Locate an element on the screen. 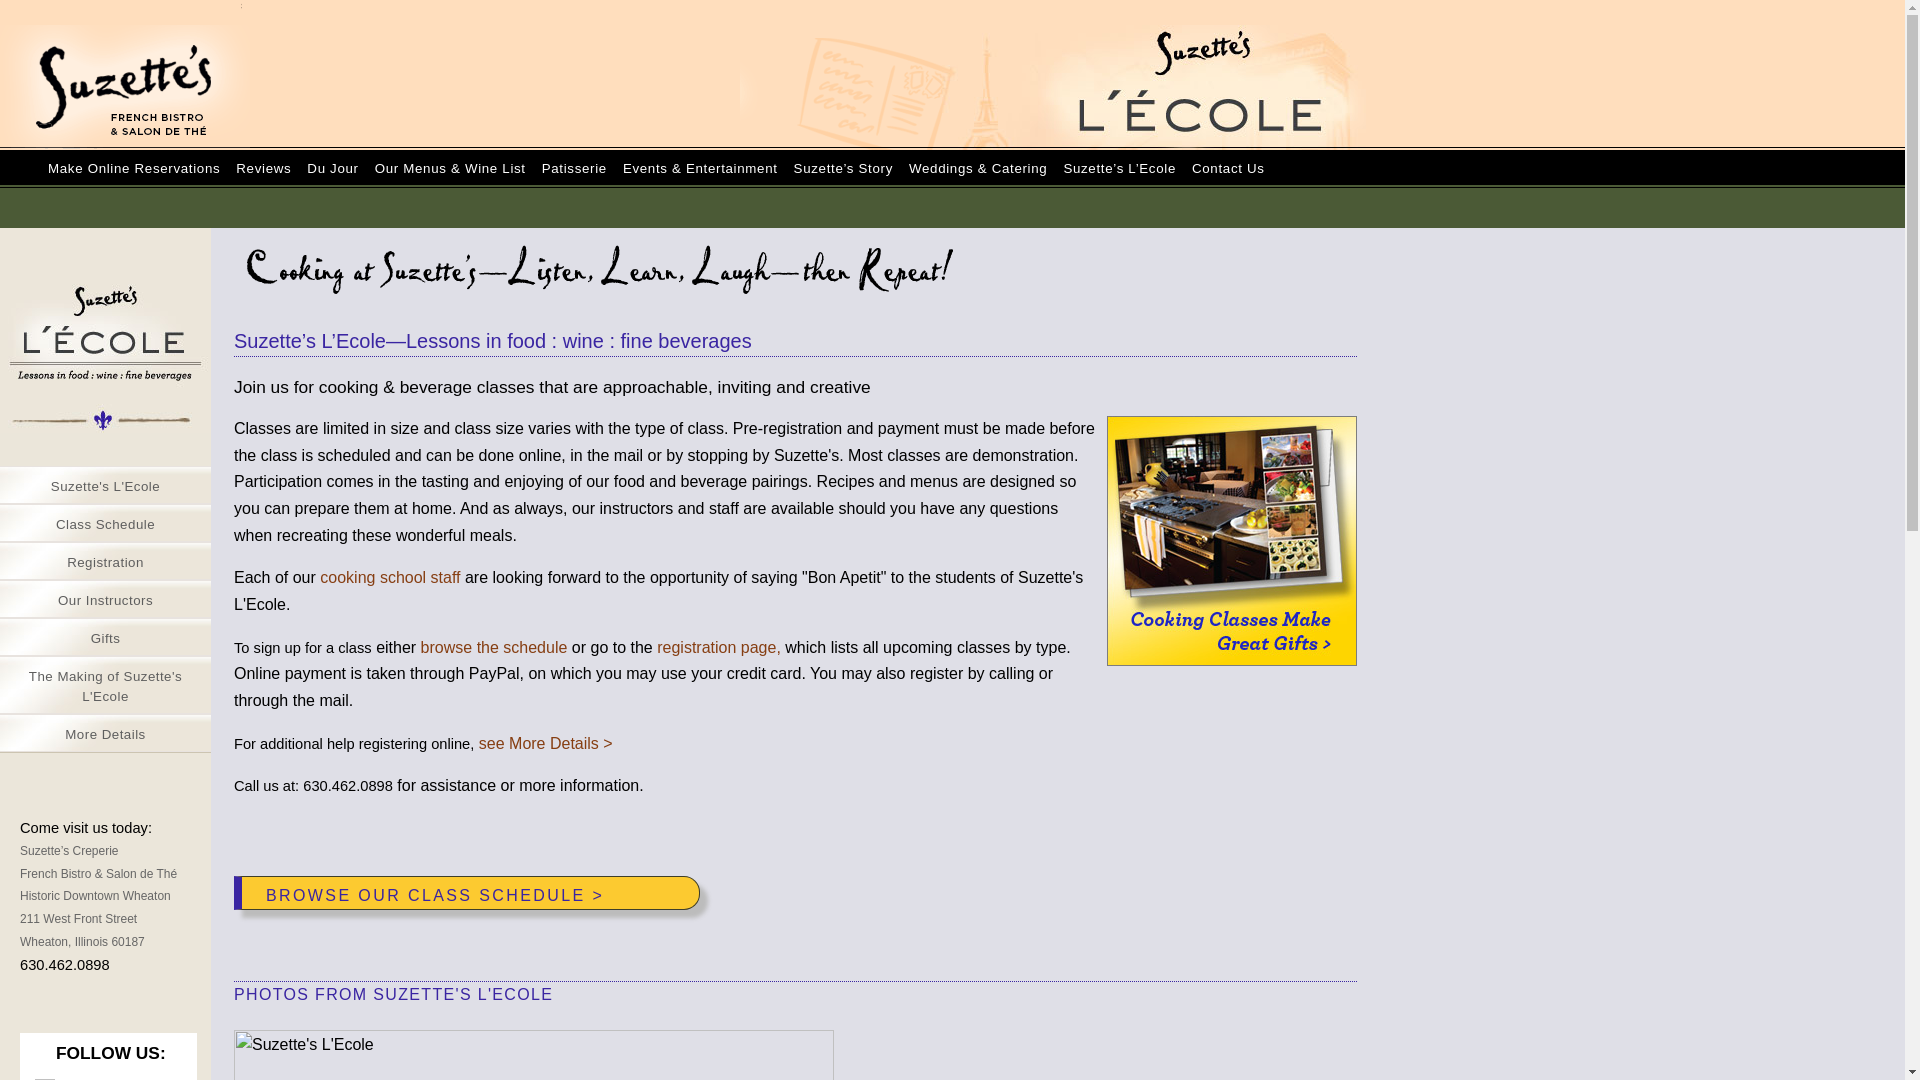 This screenshot has height=1080, width=1920. More Details is located at coordinates (106, 732).